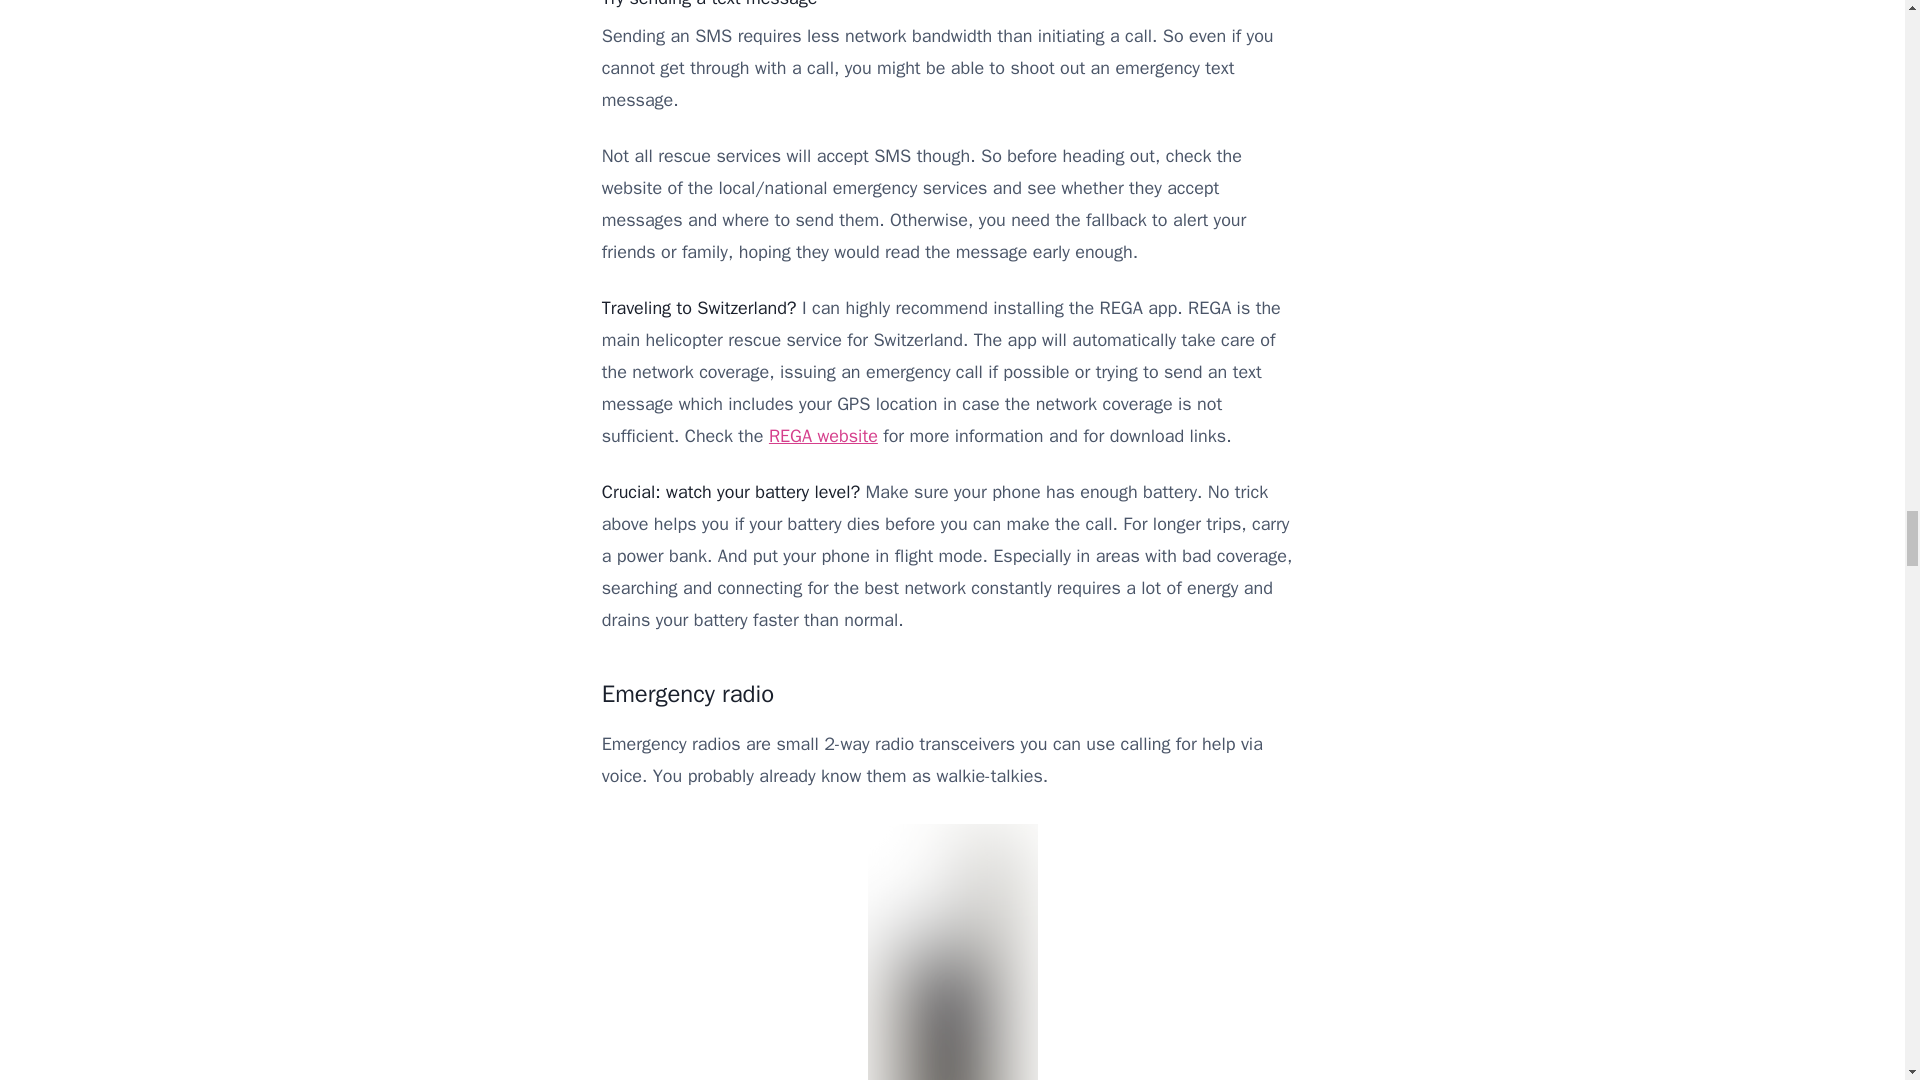 The height and width of the screenshot is (1080, 1920). Describe the element at coordinates (952, 952) in the screenshot. I see `Motorola Talkabout T82 Extreme` at that location.